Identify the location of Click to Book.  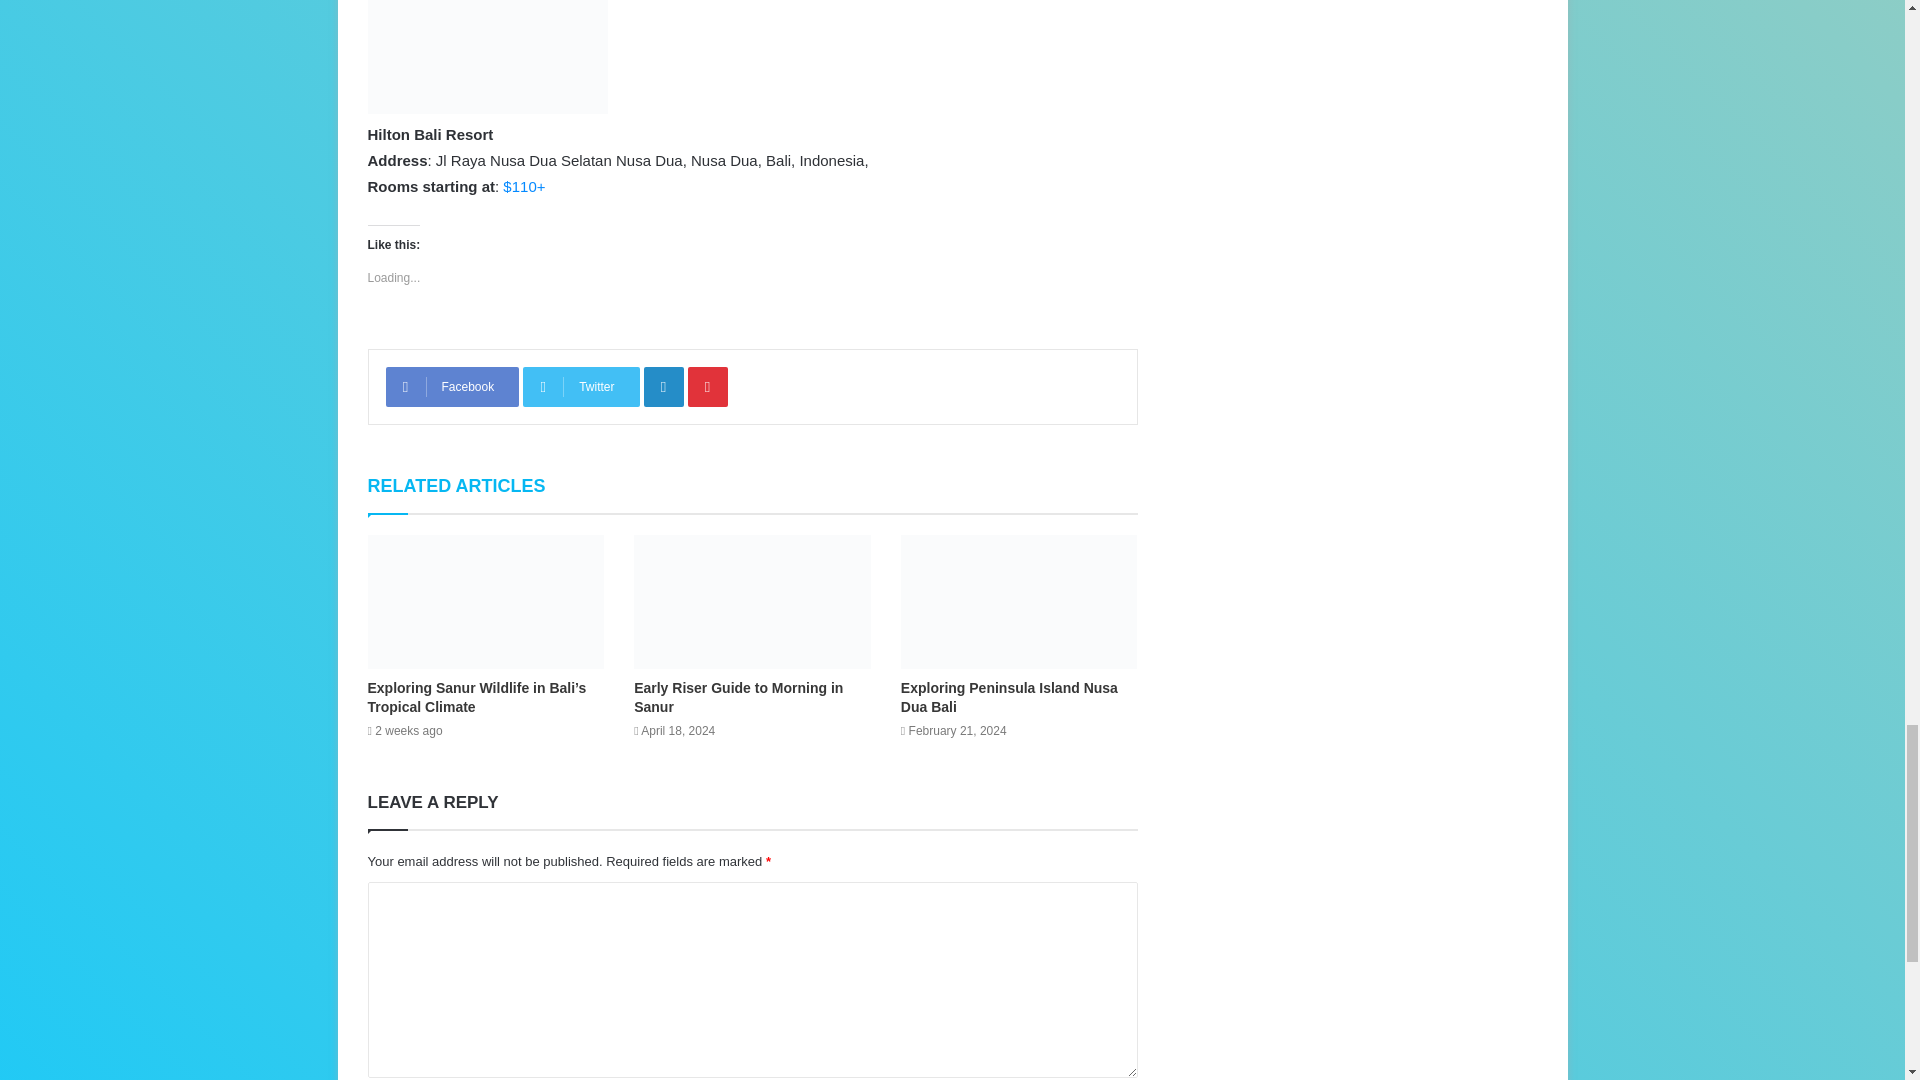
(524, 186).